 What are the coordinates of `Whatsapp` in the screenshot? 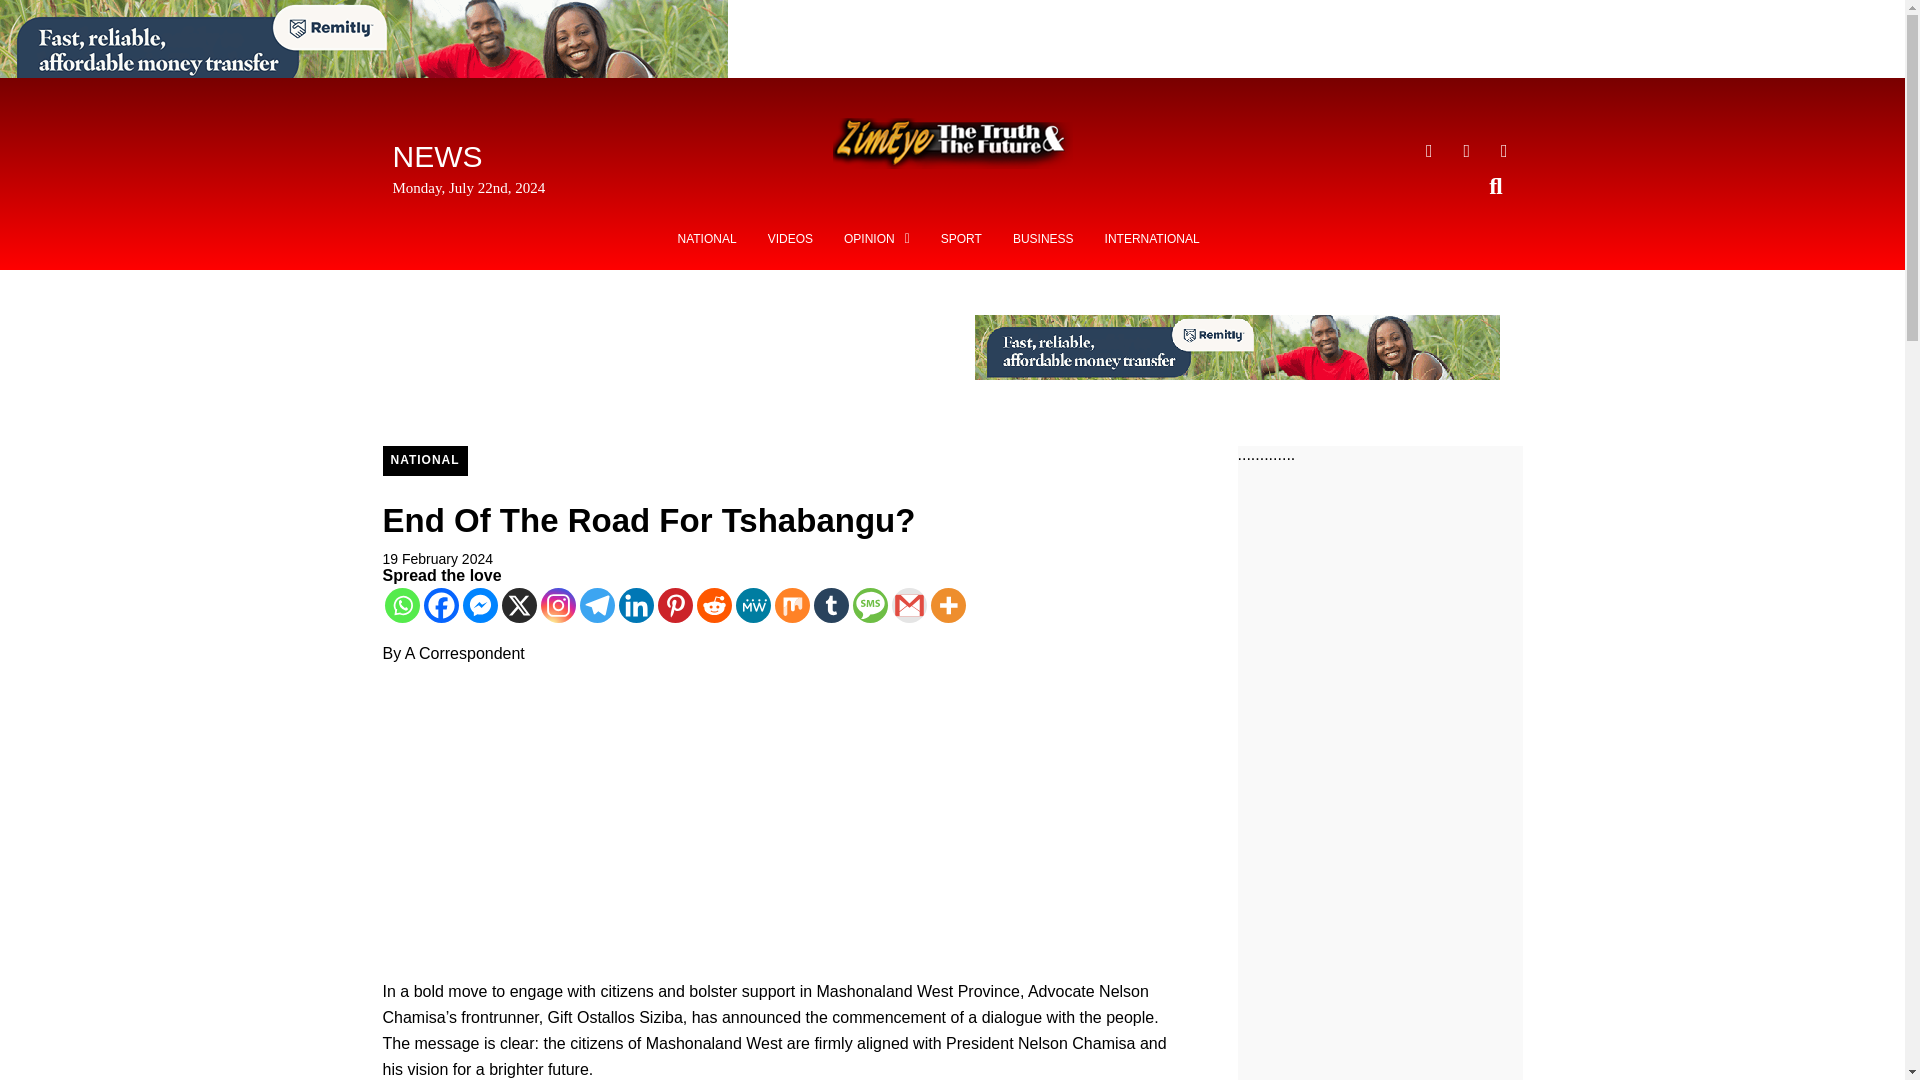 It's located at (401, 605).